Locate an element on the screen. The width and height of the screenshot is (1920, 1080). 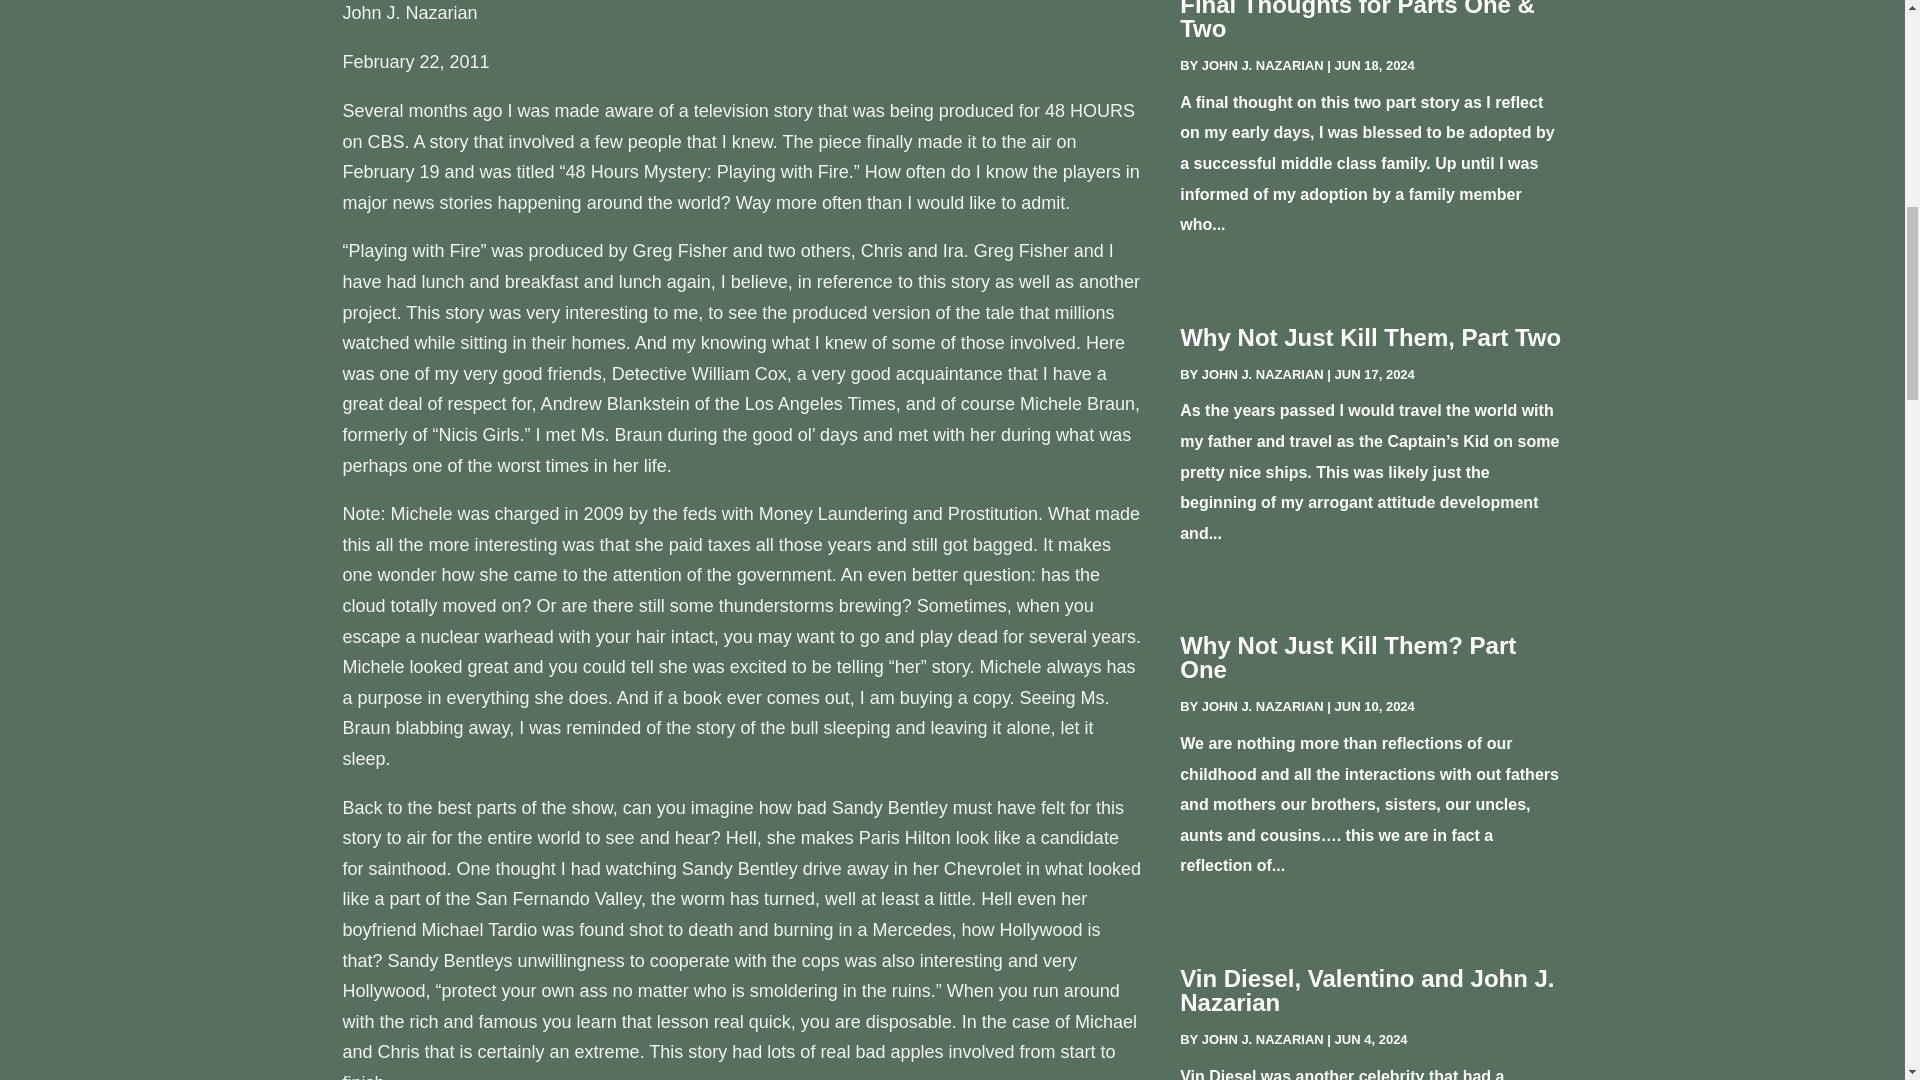
Posts by John J. Nazarian is located at coordinates (1262, 374).